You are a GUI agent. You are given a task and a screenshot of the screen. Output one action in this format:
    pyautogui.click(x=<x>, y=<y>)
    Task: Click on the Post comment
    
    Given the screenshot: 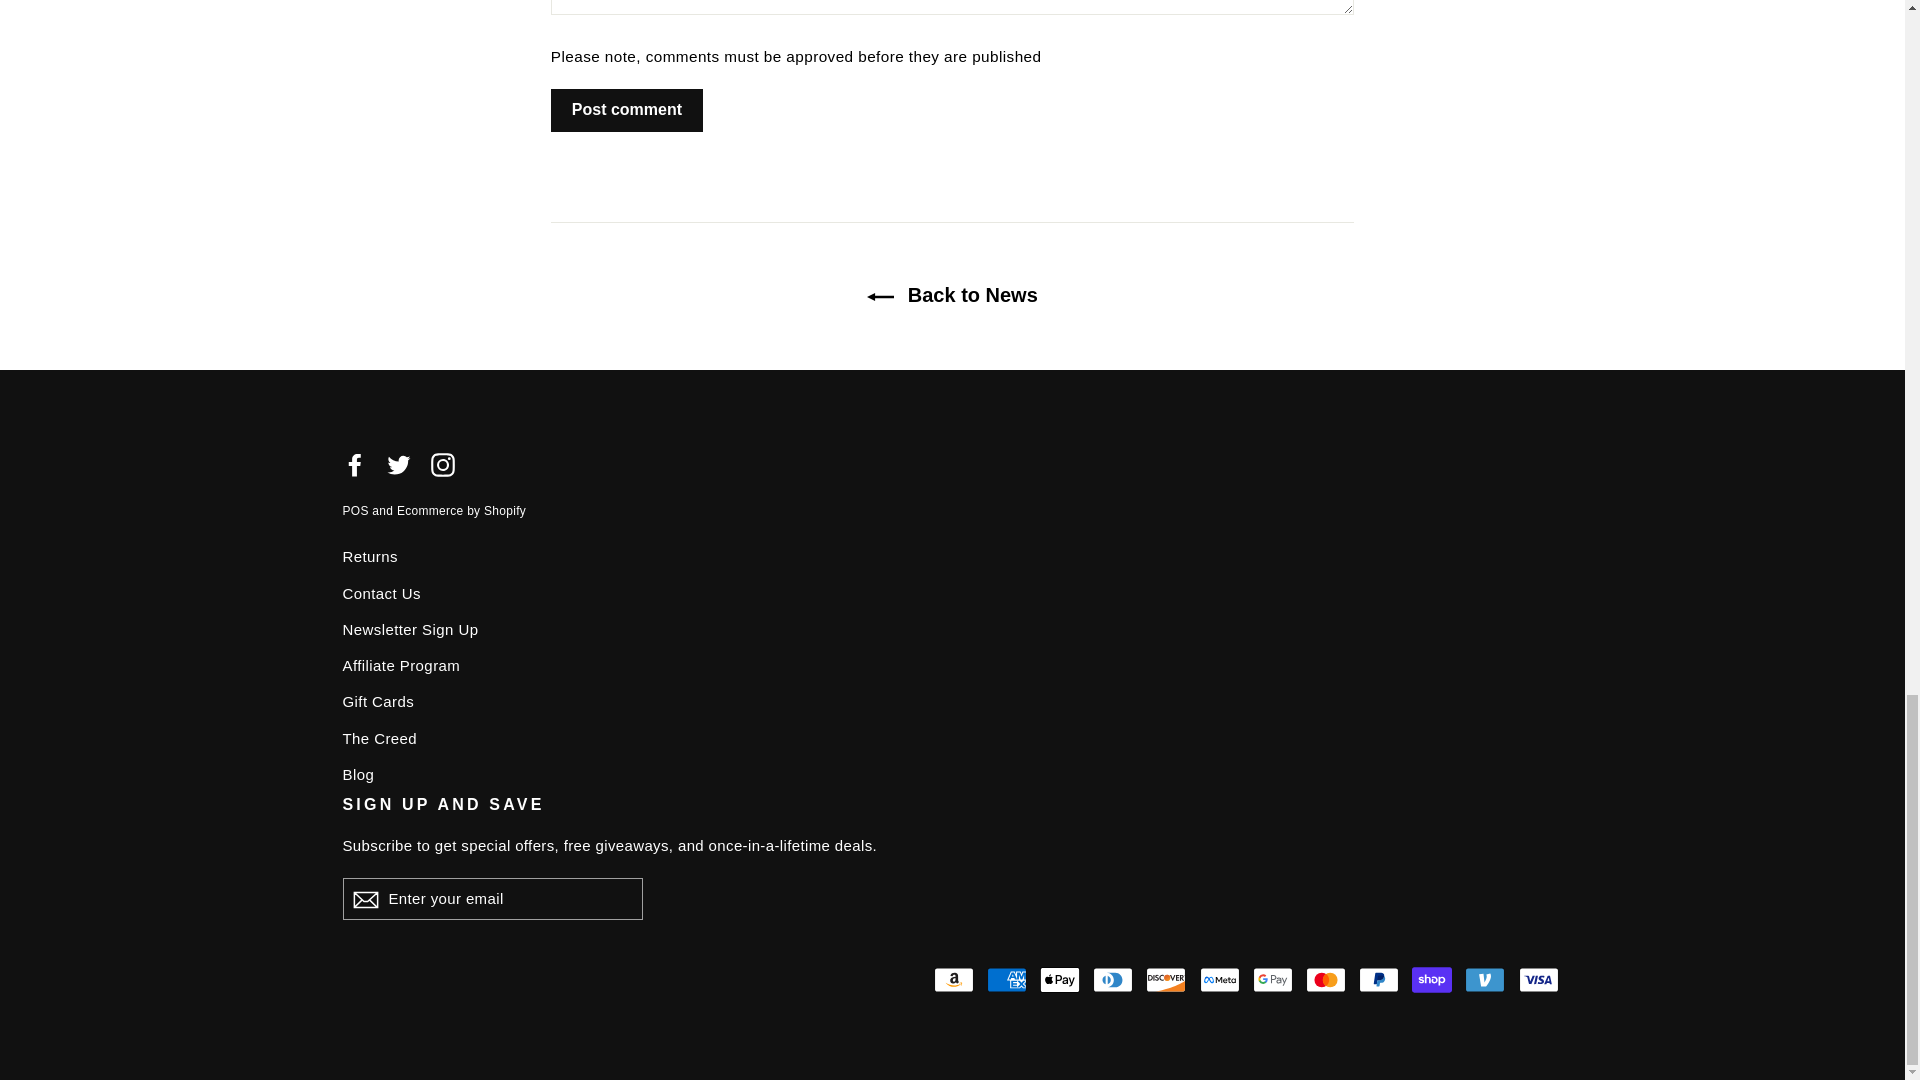 What is the action you would take?
    pyautogui.click(x=626, y=110)
    